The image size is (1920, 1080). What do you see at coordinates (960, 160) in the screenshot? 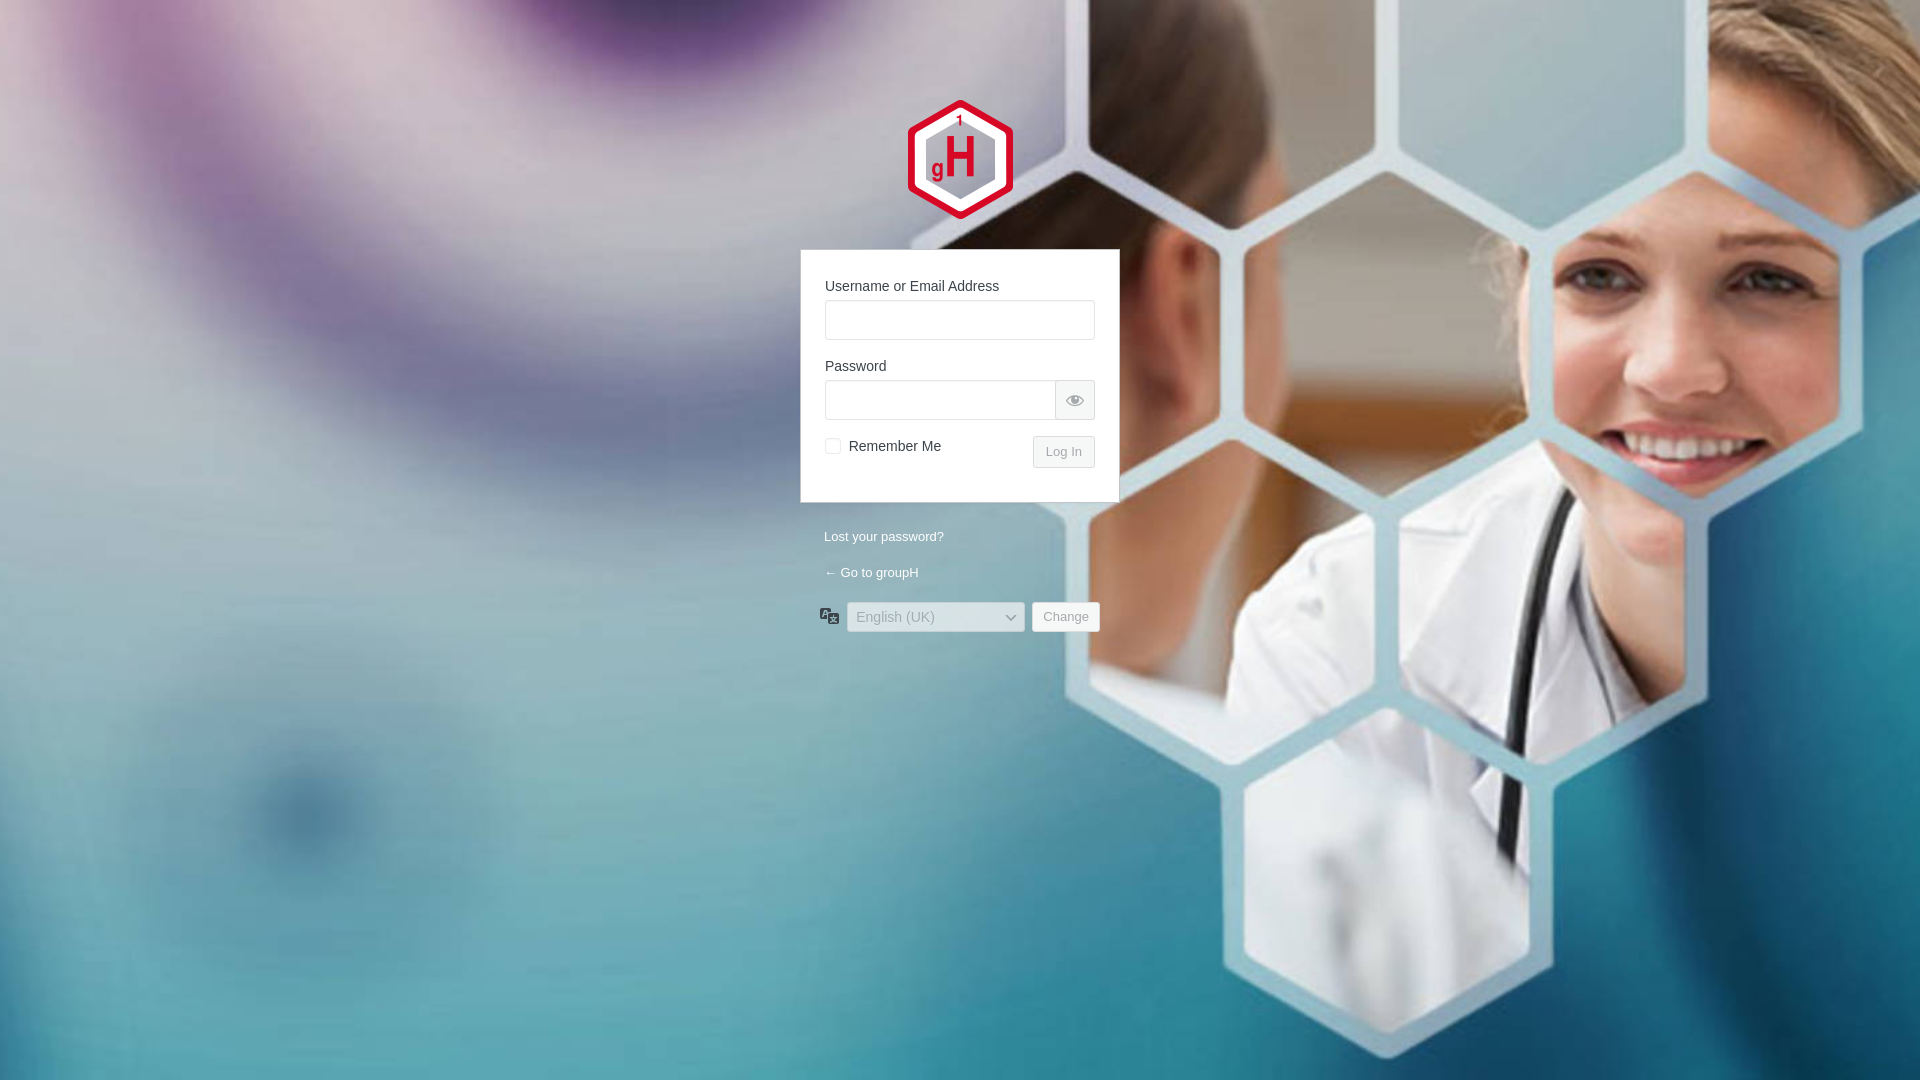
I see `GroupH` at bounding box center [960, 160].